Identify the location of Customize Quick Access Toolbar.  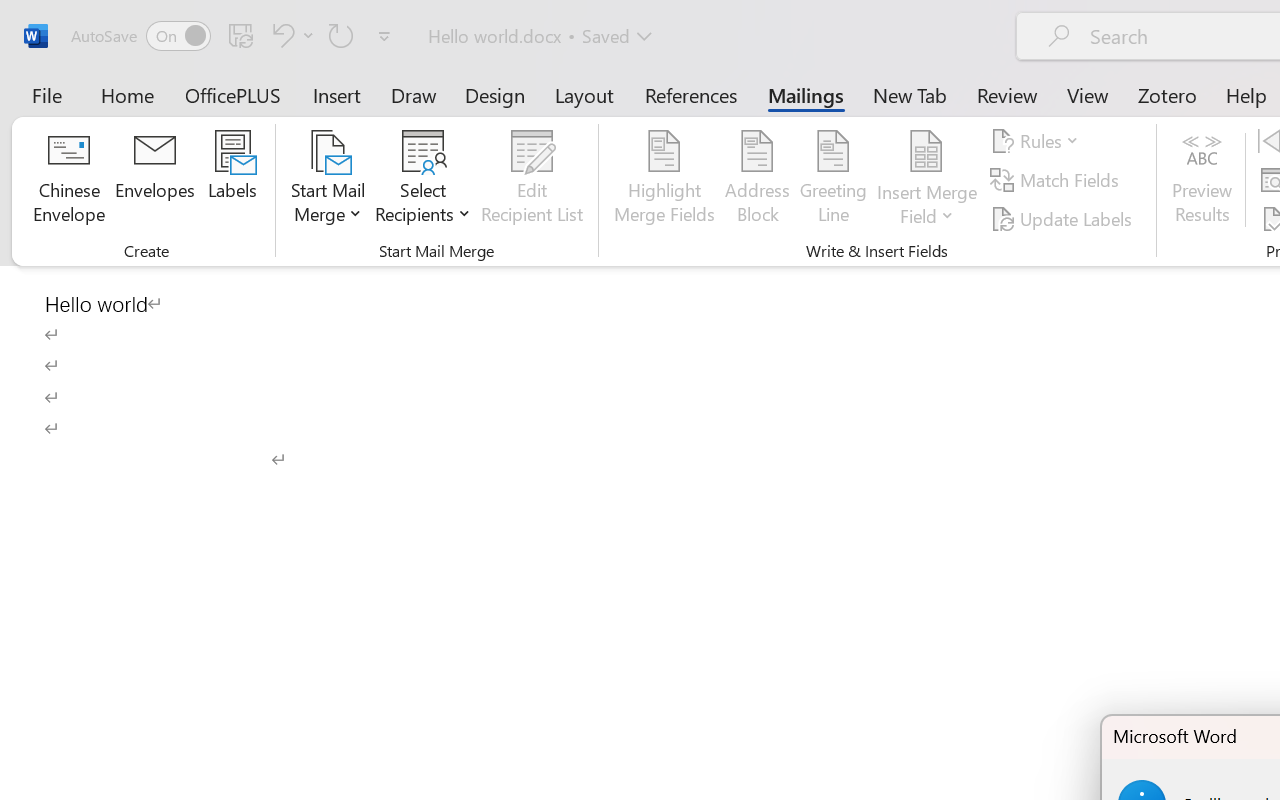
(384, 36).